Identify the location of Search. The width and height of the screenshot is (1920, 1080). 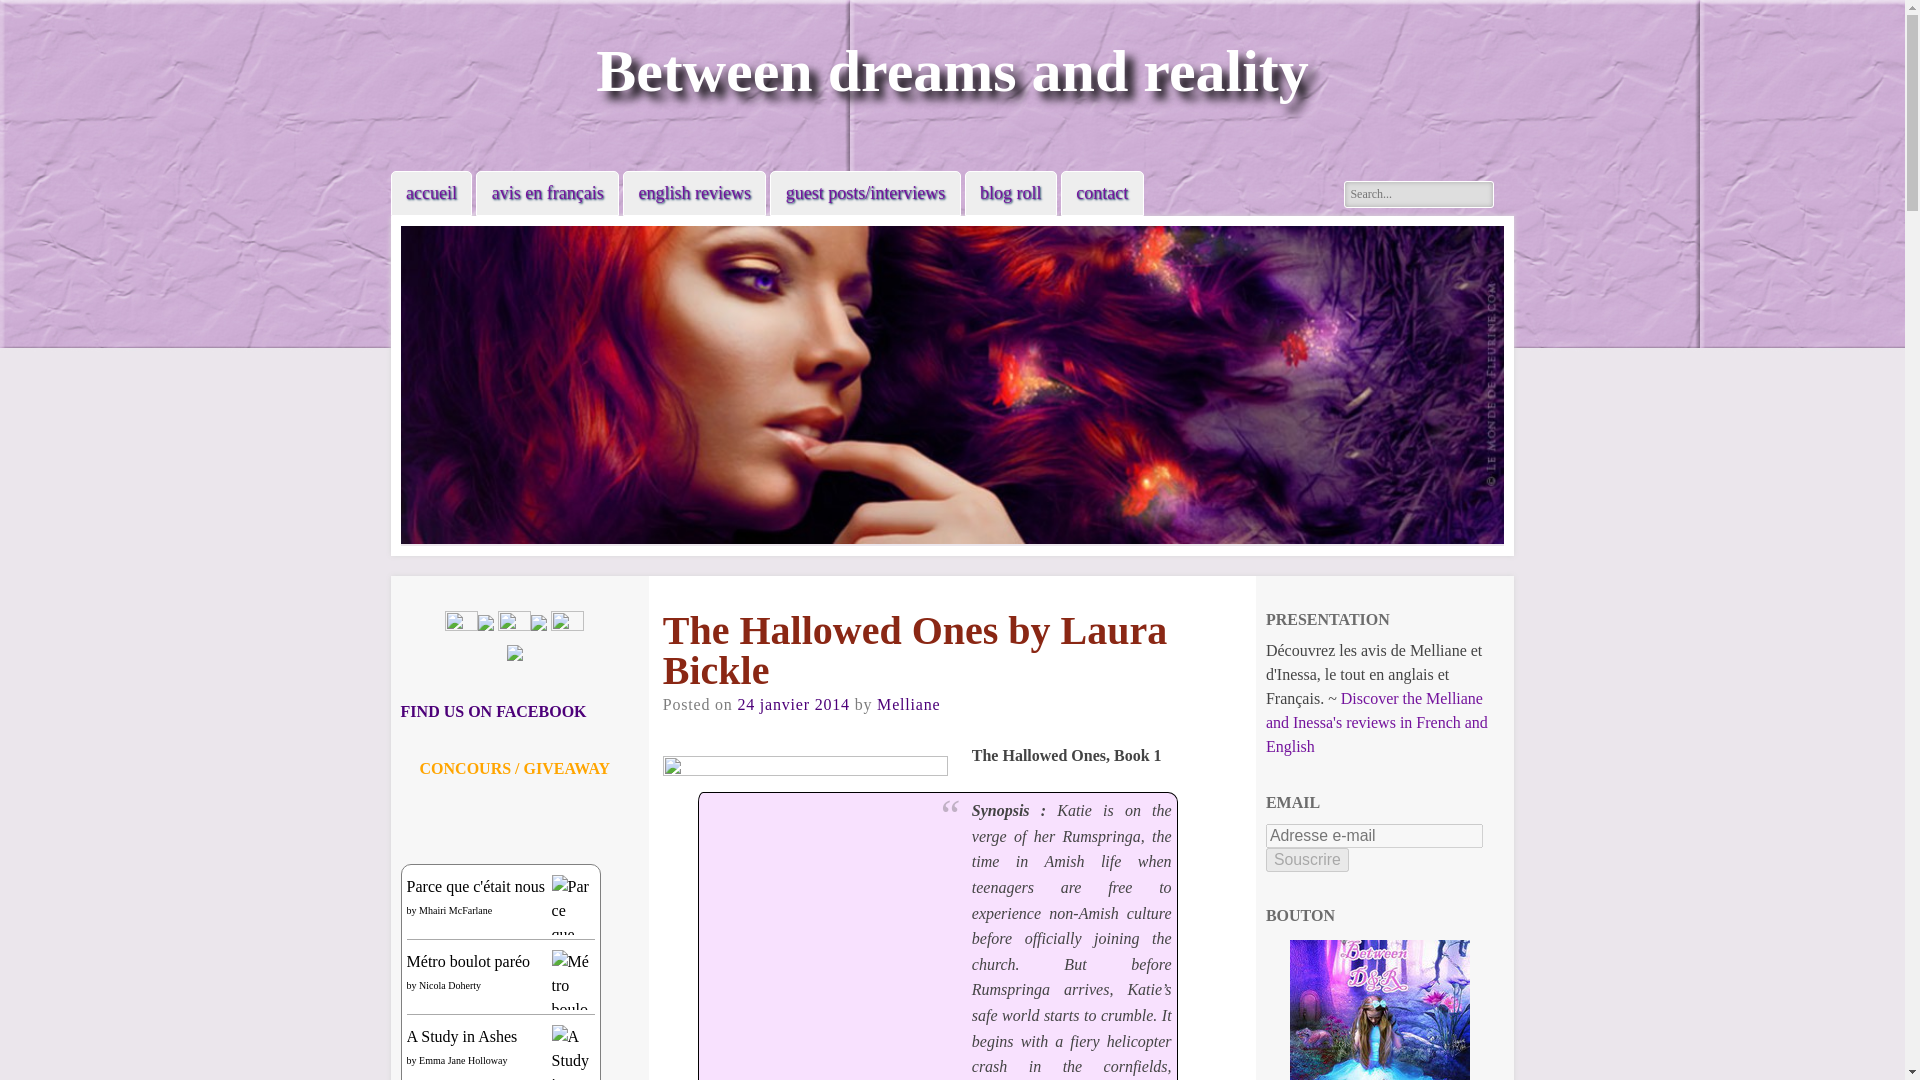
(32, 12).